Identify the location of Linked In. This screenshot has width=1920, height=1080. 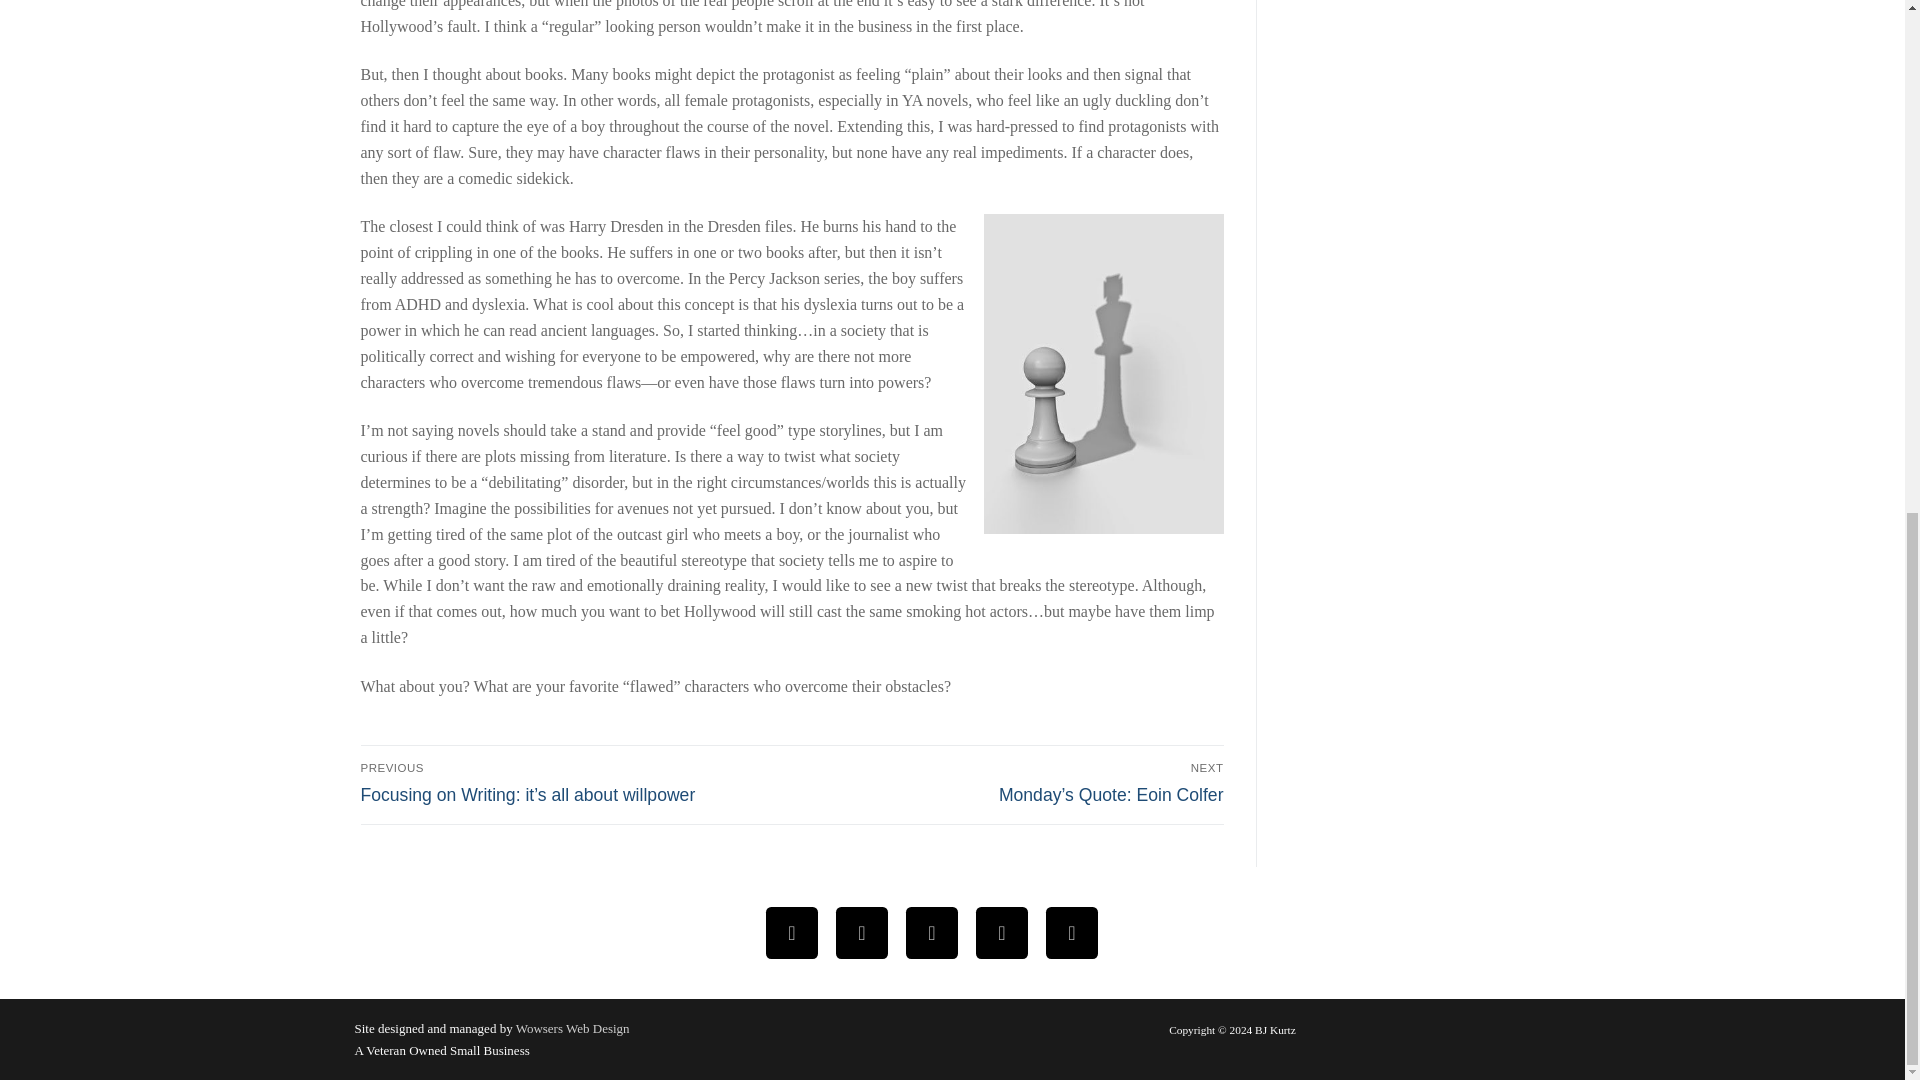
(1002, 932).